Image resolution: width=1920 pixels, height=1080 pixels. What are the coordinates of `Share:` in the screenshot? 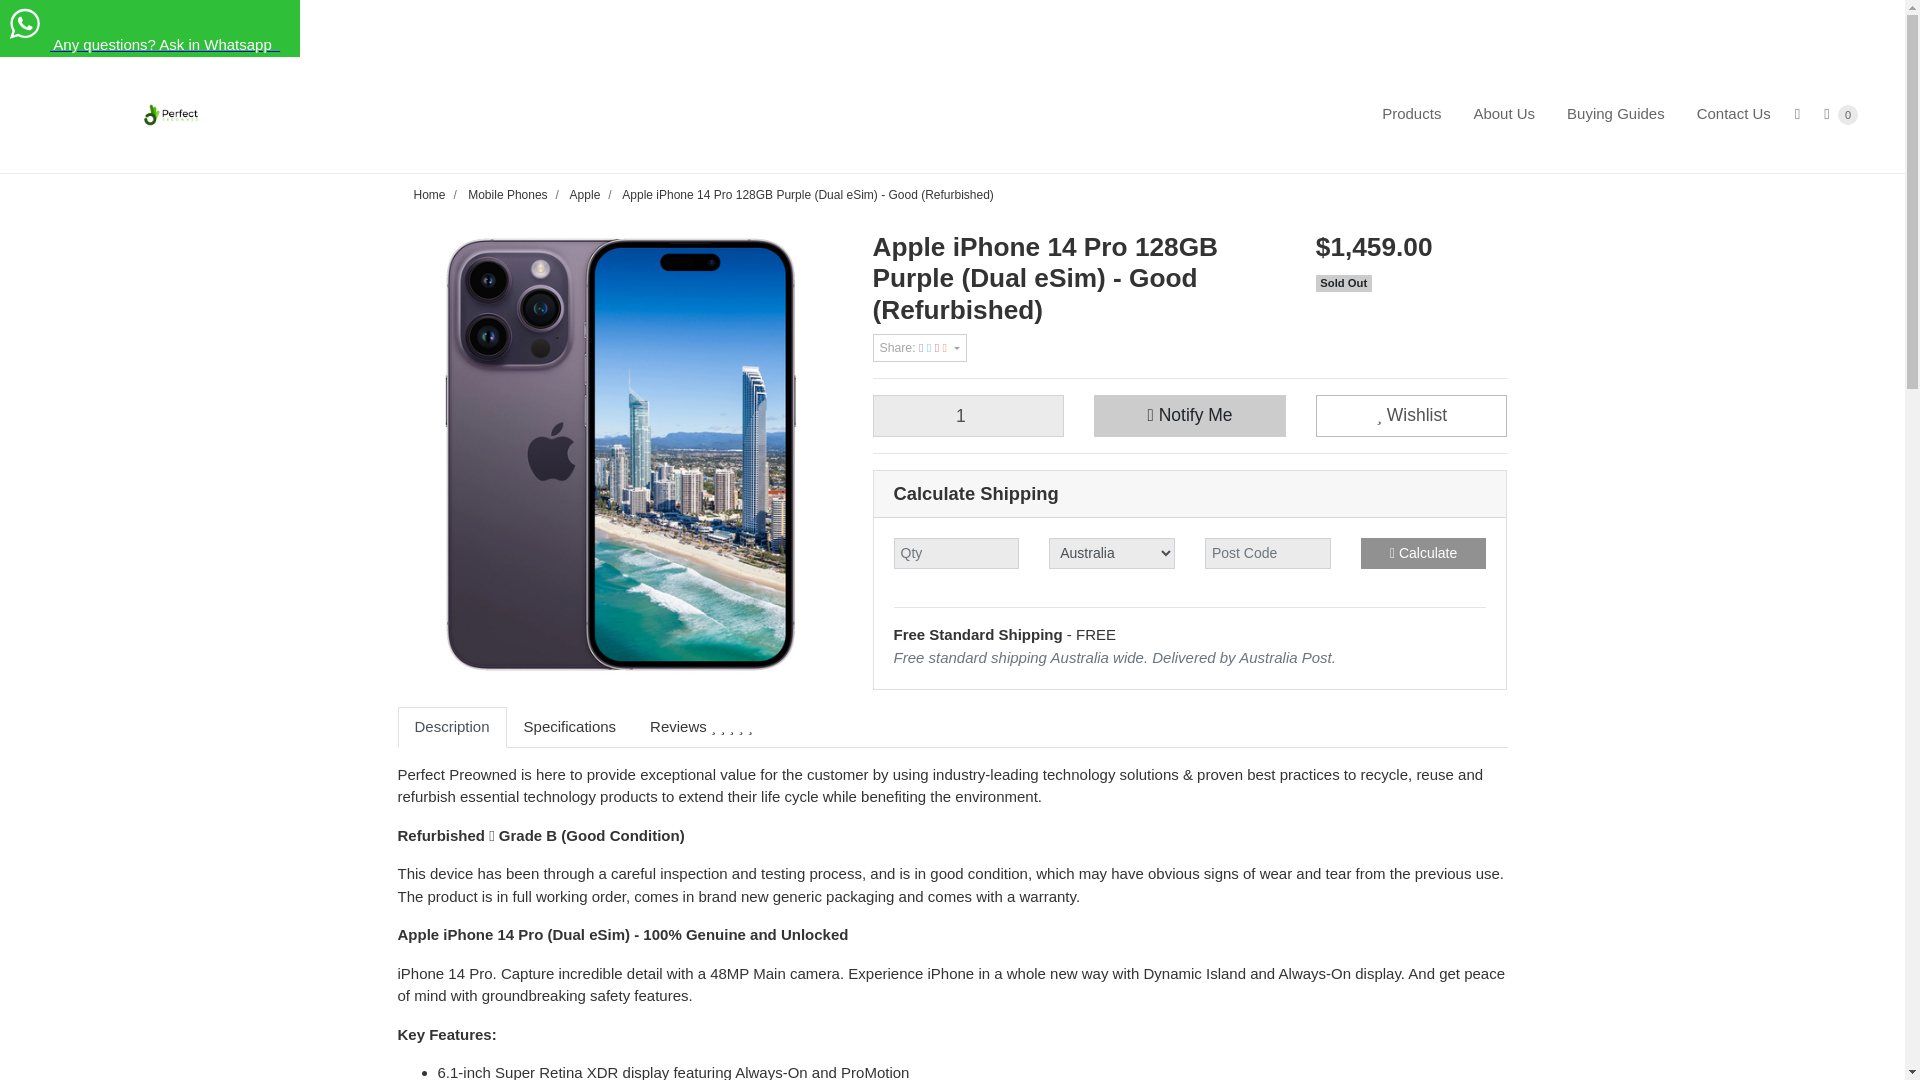 It's located at (918, 347).